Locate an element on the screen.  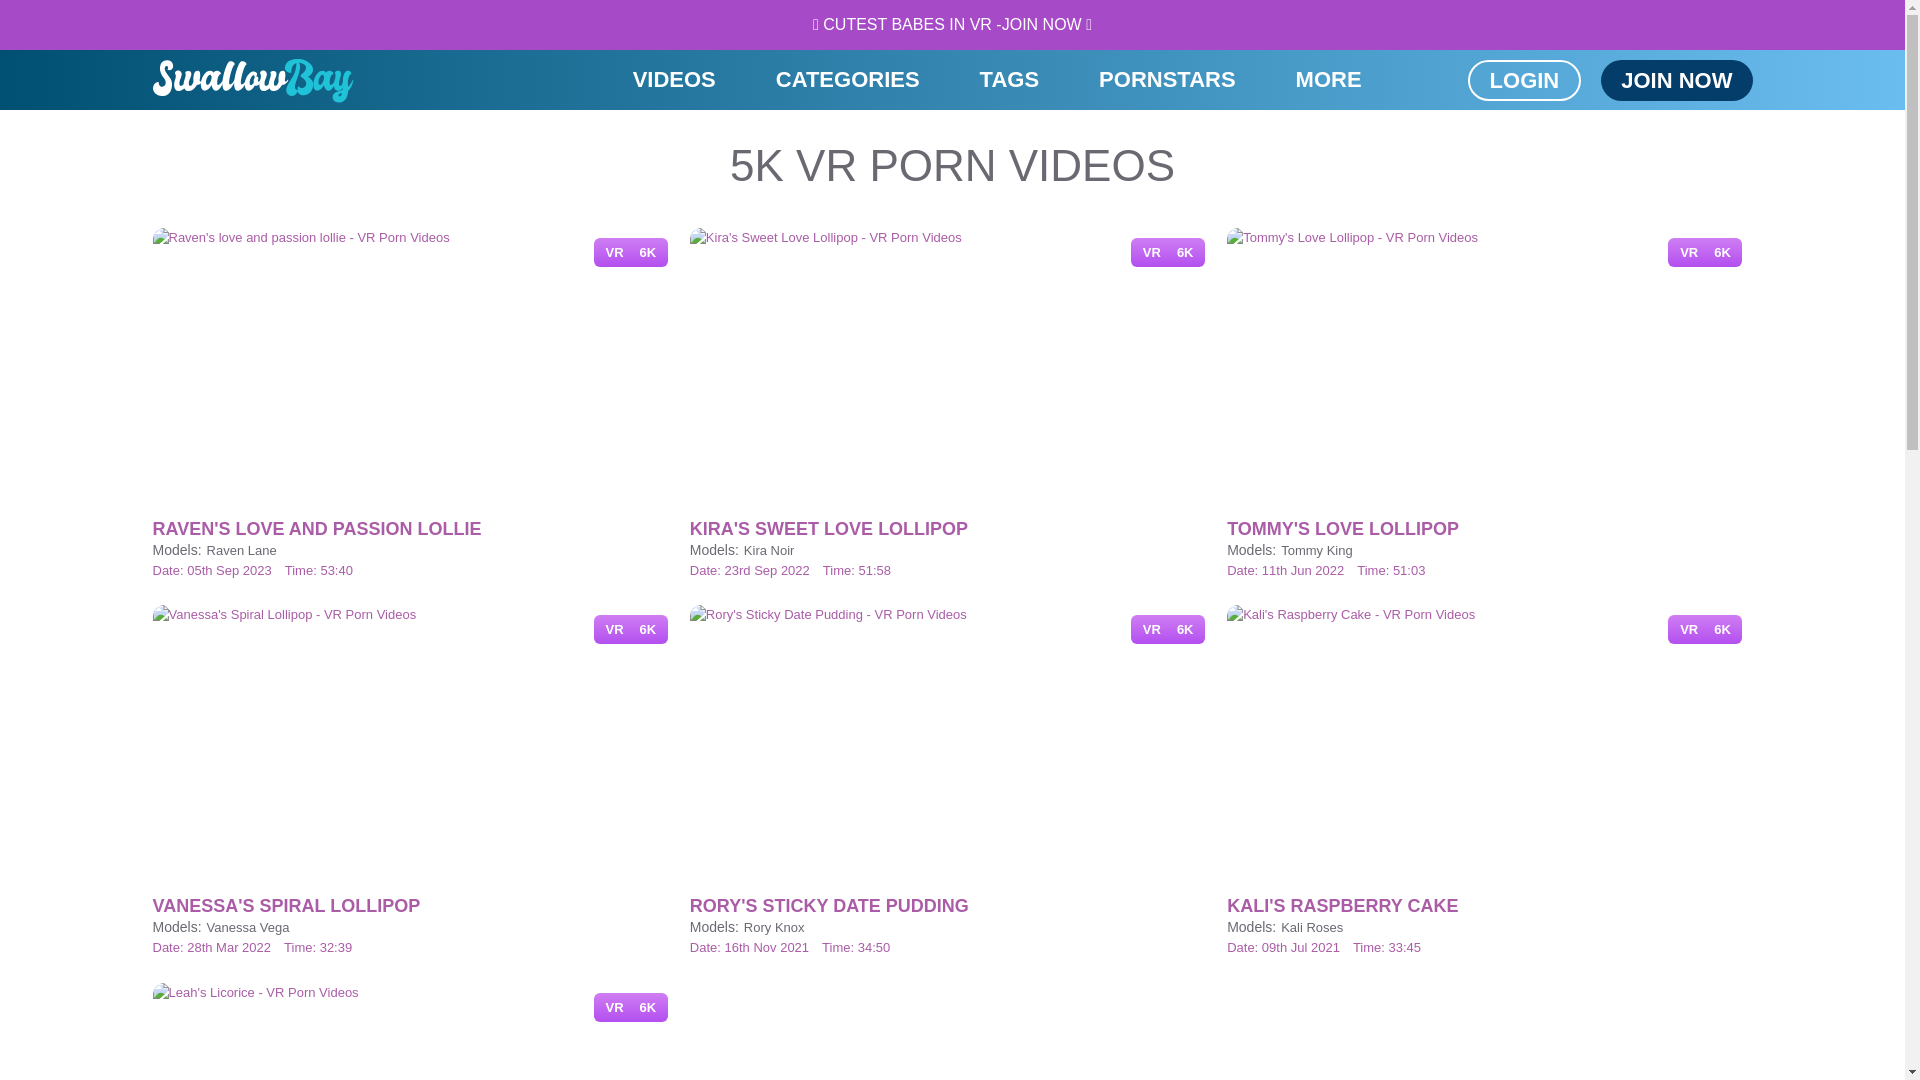
Videos is located at coordinates (674, 80).